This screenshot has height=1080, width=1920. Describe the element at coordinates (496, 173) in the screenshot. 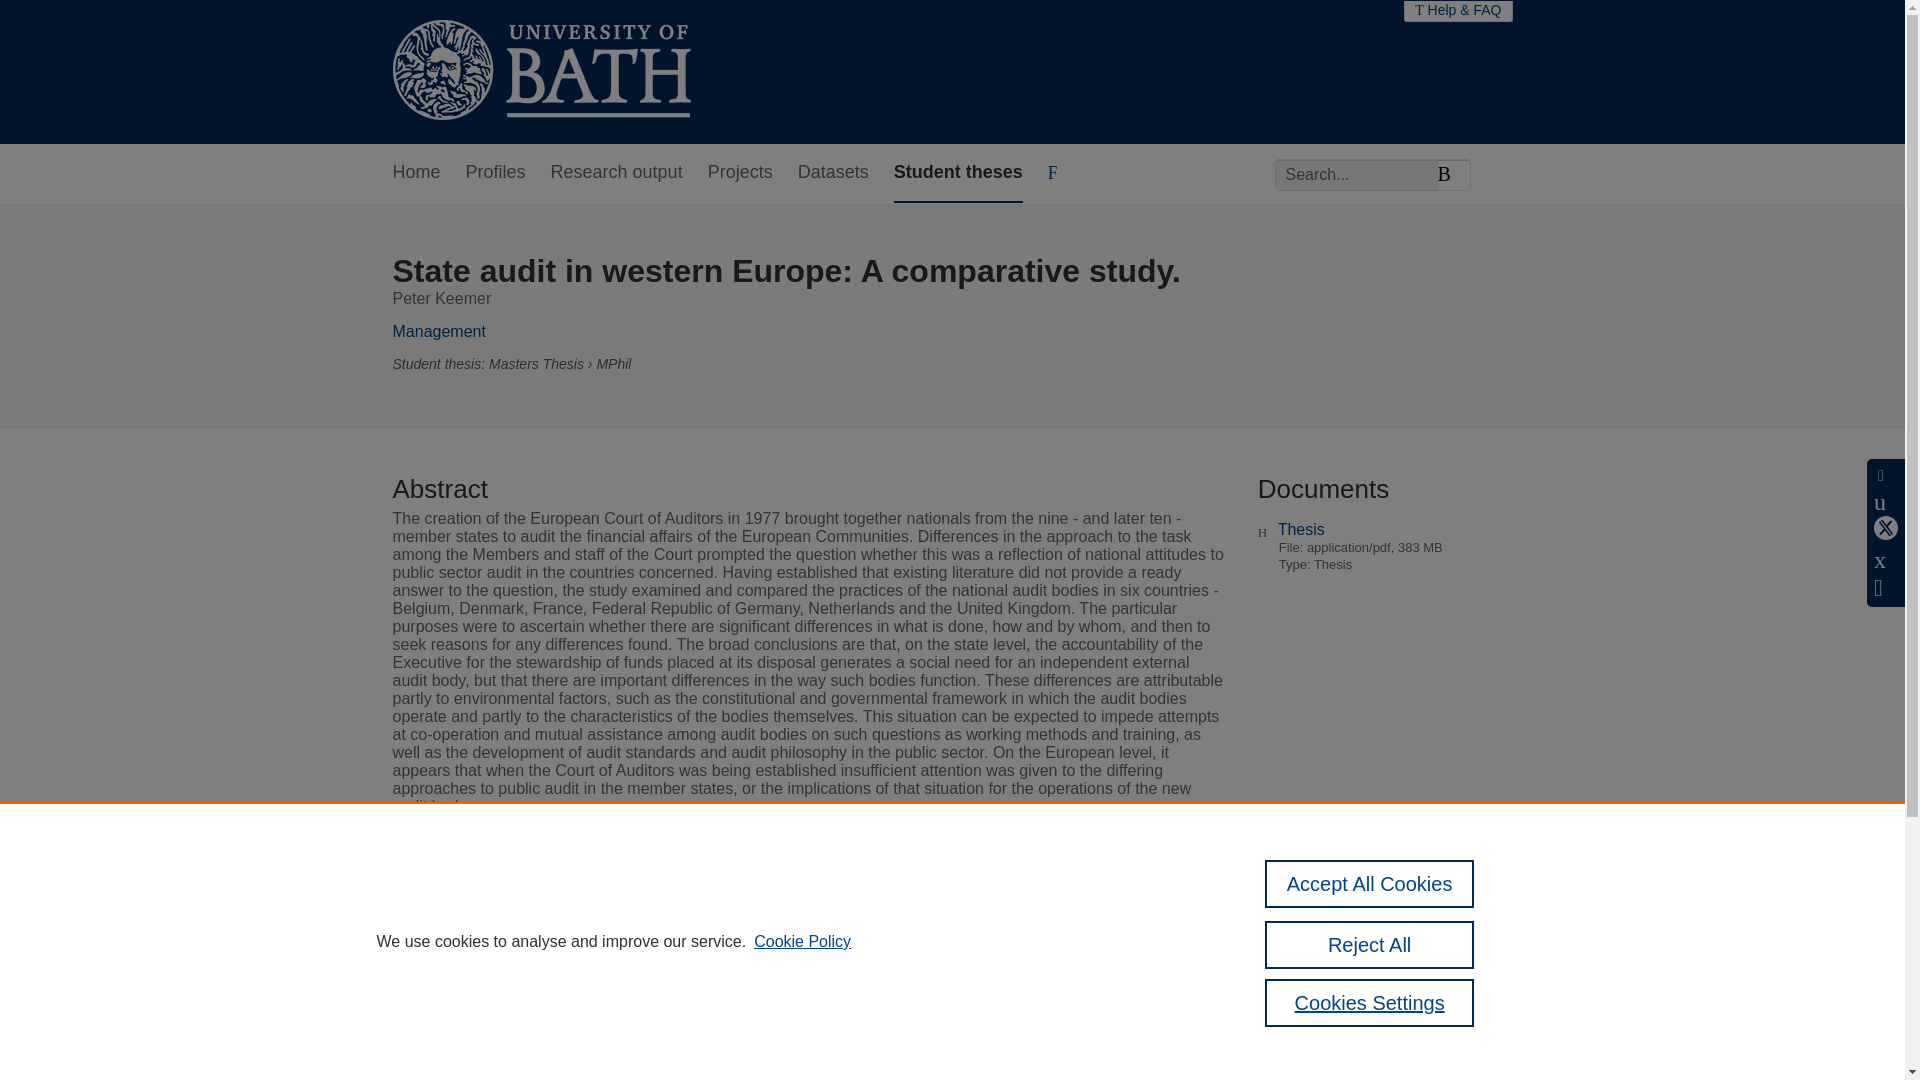

I see `Profiles` at that location.